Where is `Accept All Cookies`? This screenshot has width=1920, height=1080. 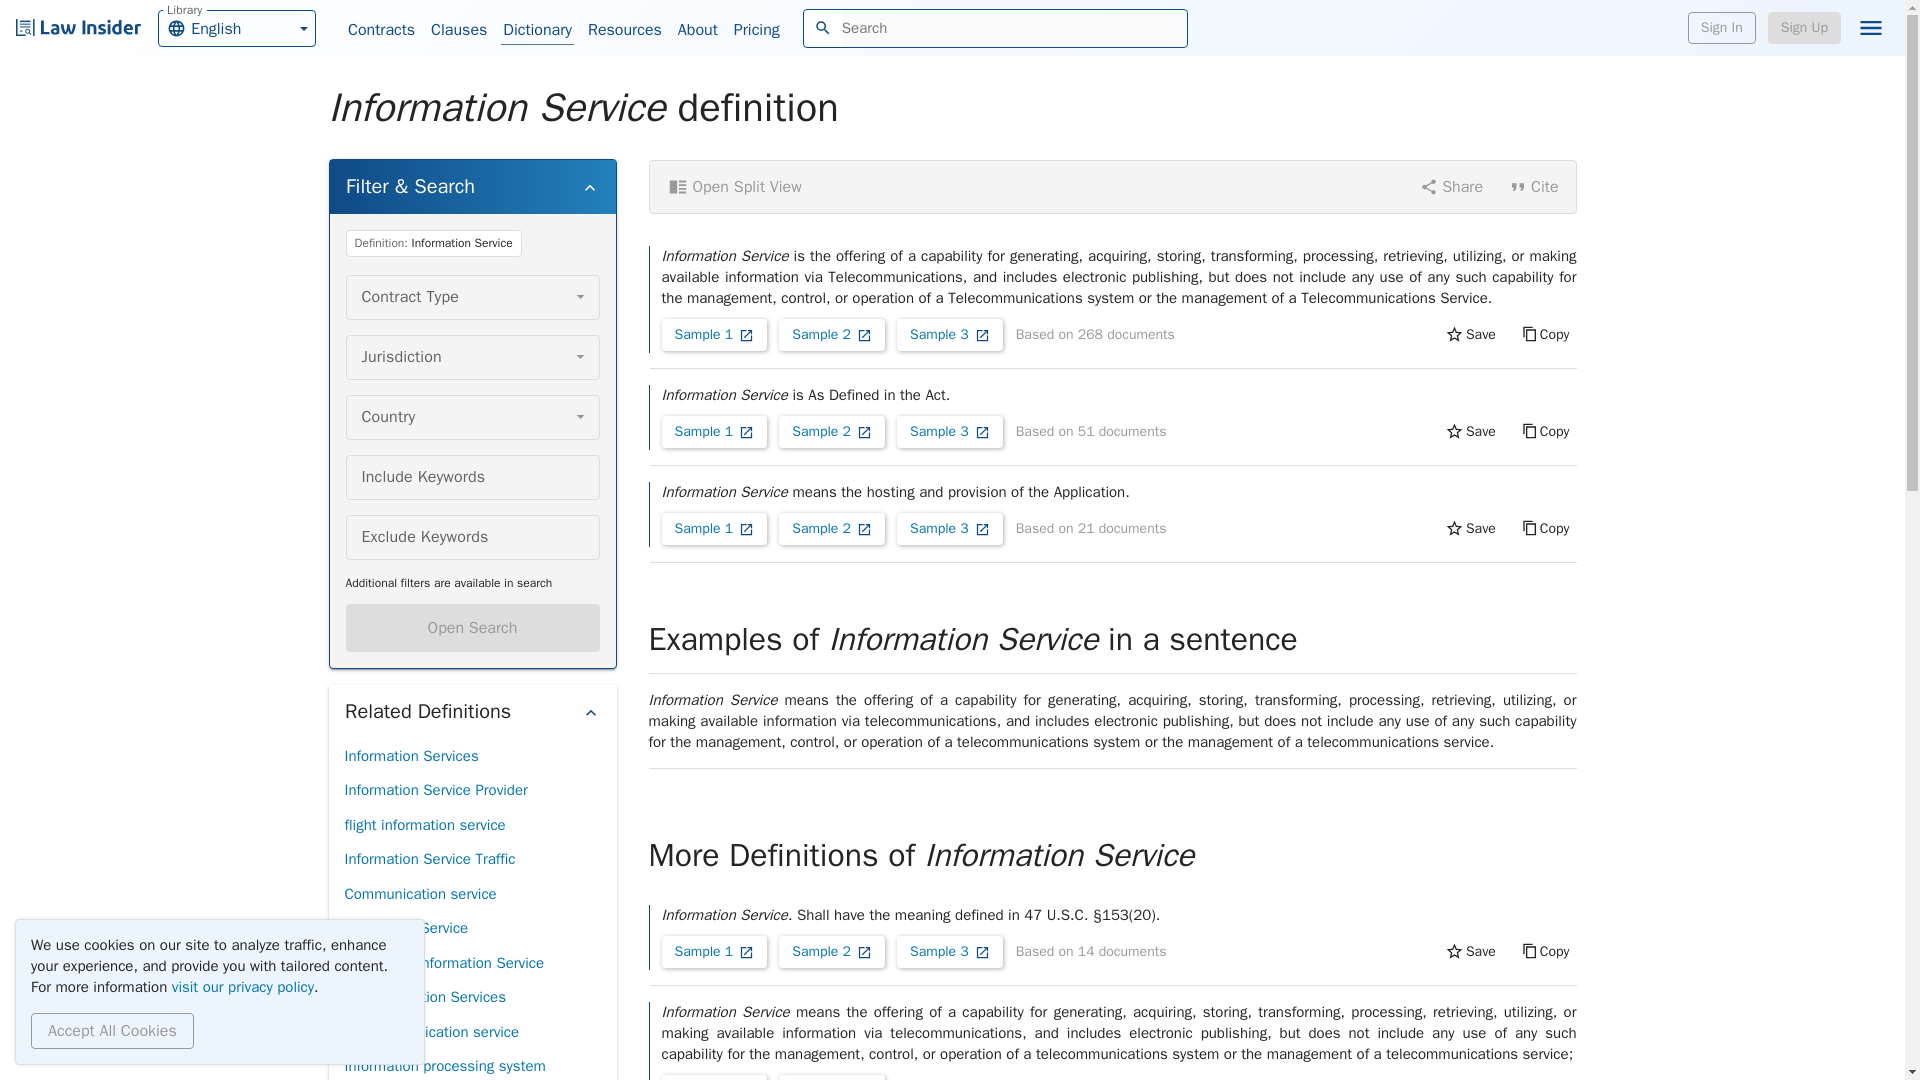
Accept All Cookies is located at coordinates (112, 1030).